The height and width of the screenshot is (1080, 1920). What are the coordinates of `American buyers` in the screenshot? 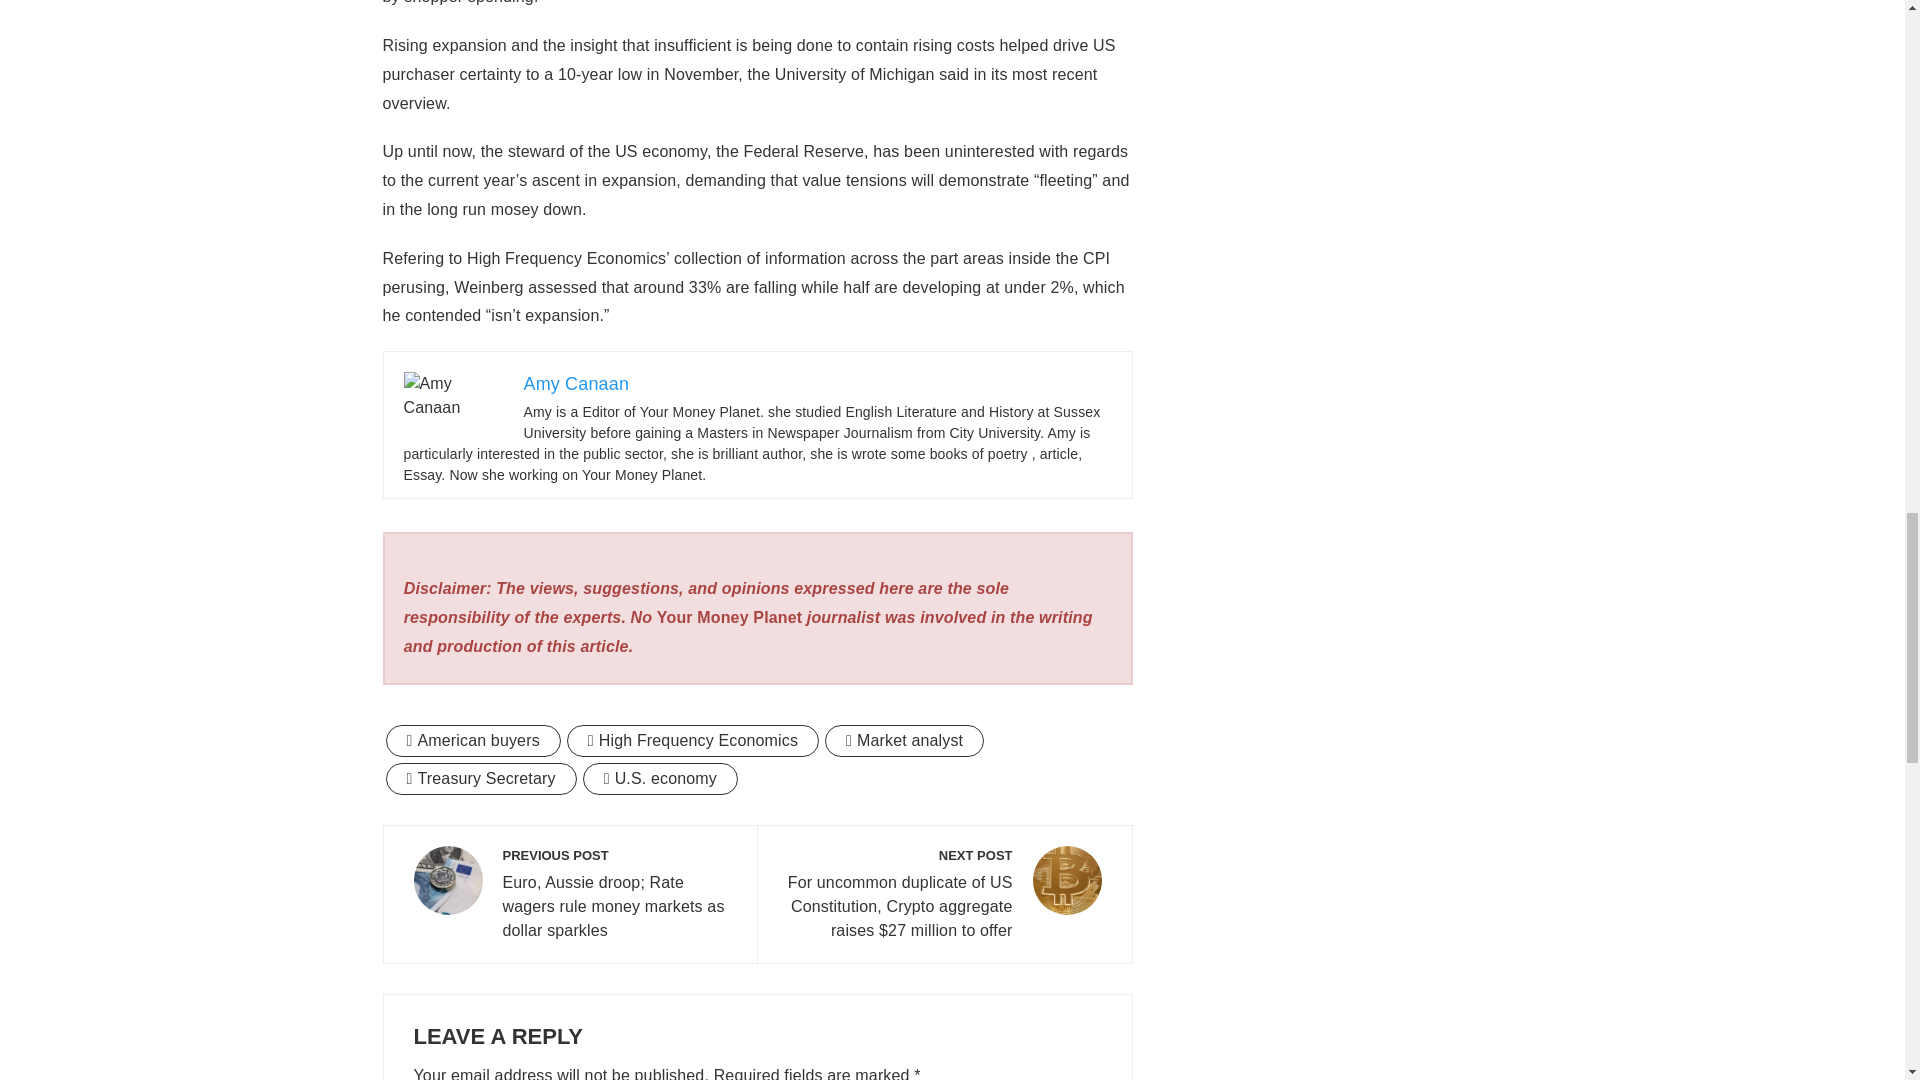 It's located at (472, 740).